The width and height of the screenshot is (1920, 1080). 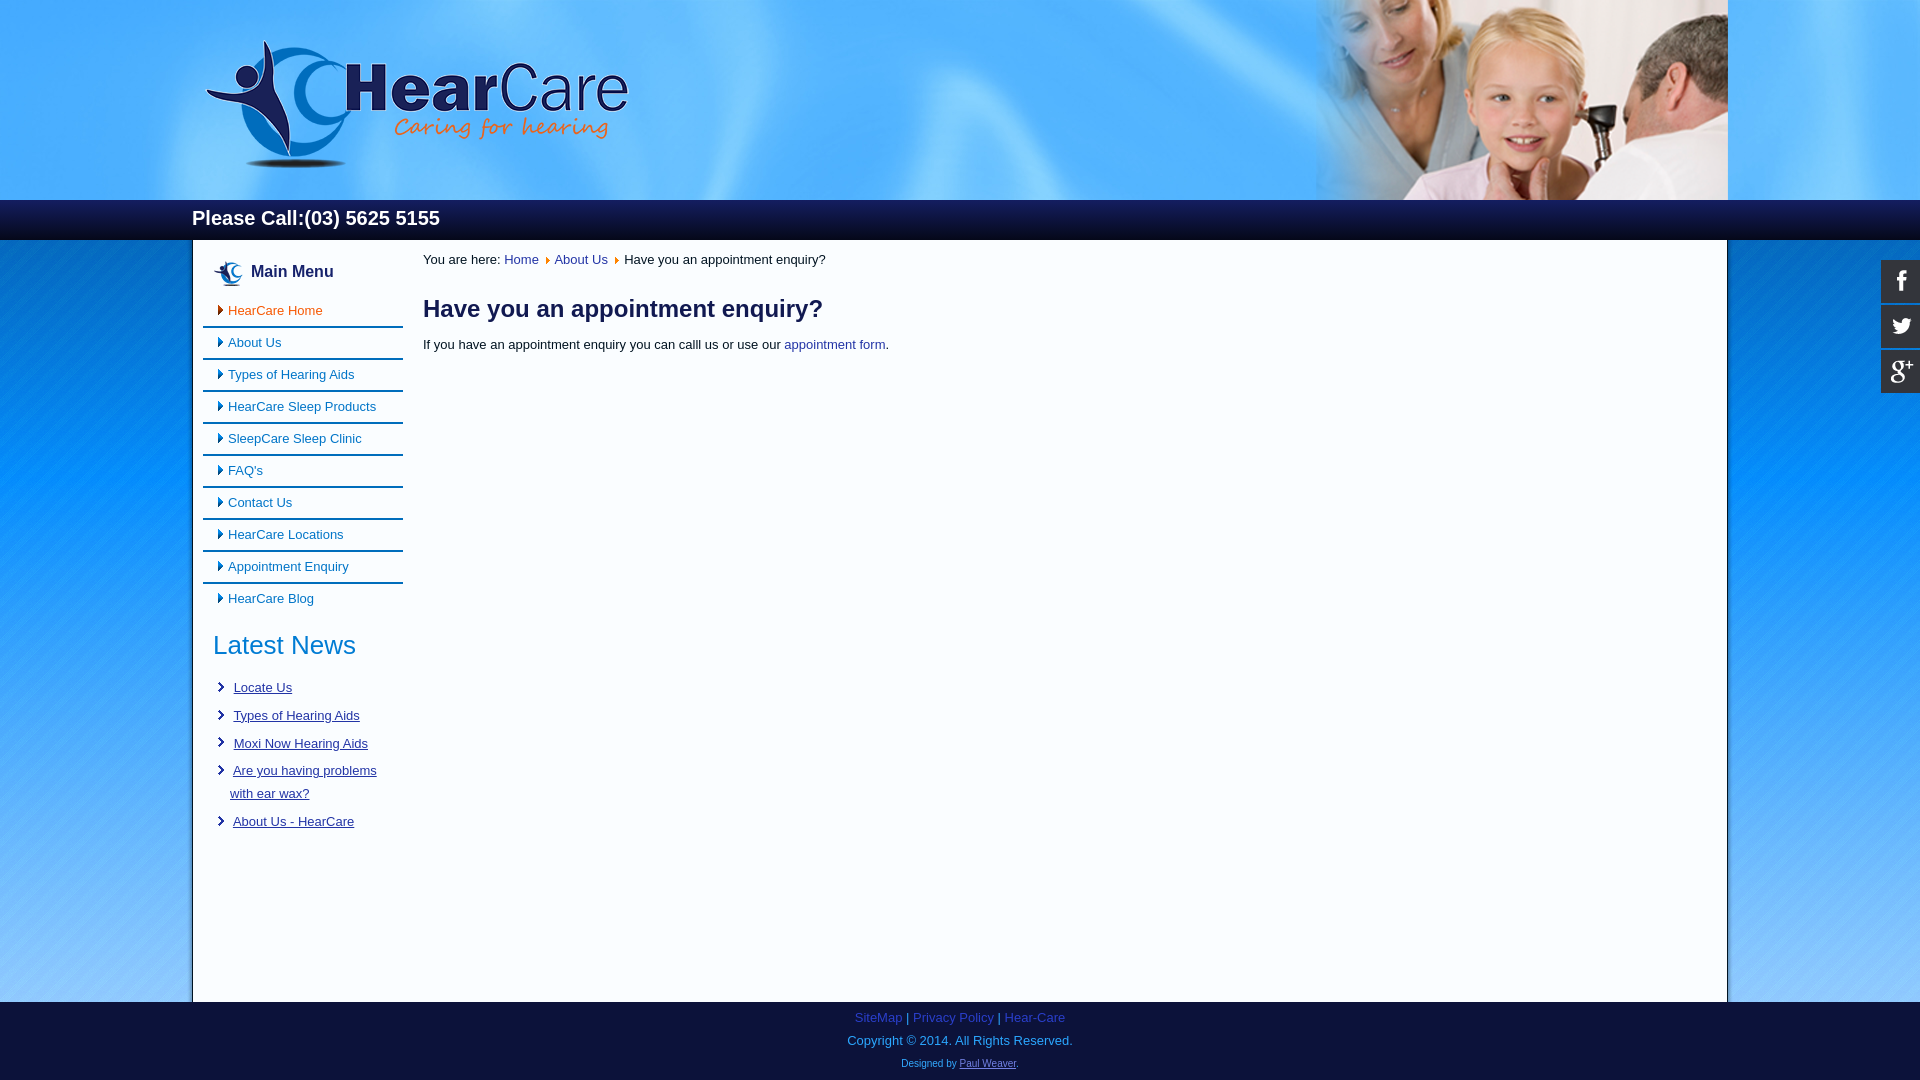 What do you see at coordinates (303, 471) in the screenshot?
I see `FAQ's` at bounding box center [303, 471].